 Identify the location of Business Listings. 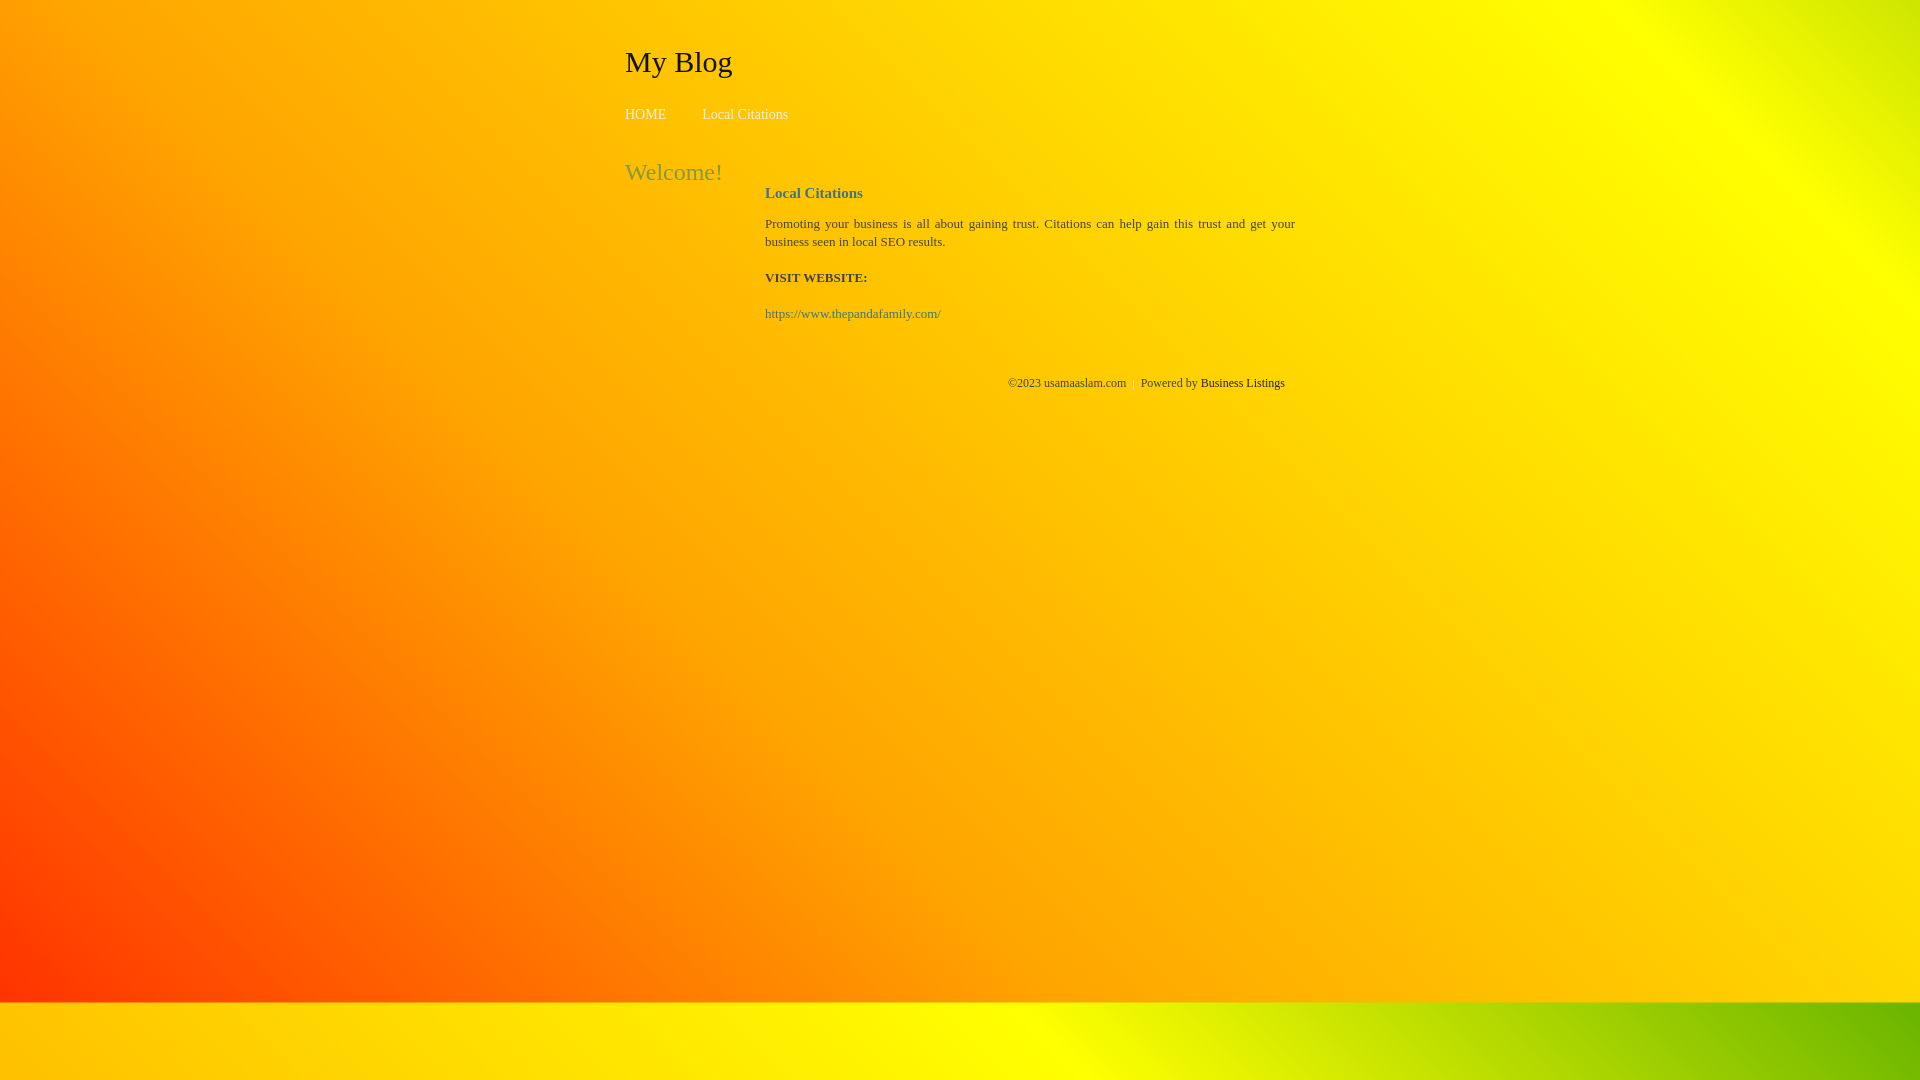
(1243, 383).